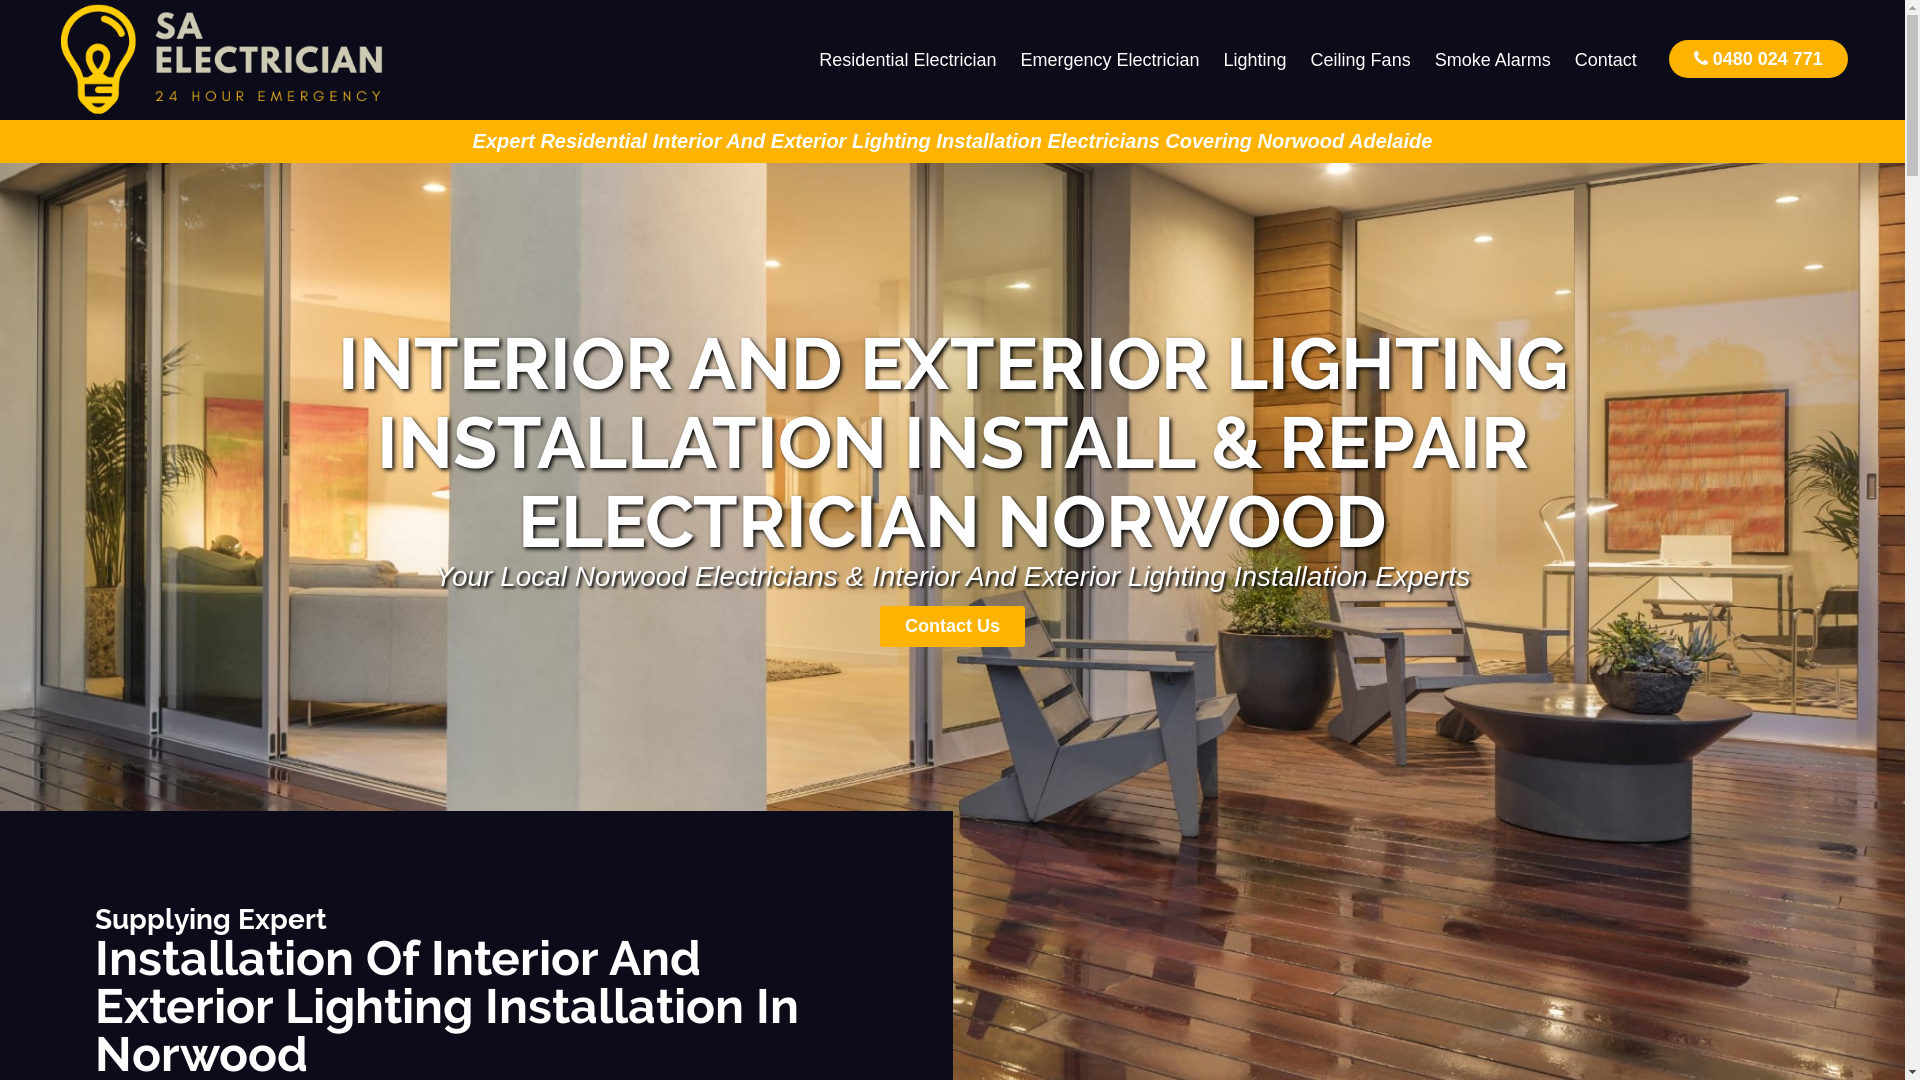  What do you see at coordinates (1493, 60) in the screenshot?
I see `Smoke Alarms` at bounding box center [1493, 60].